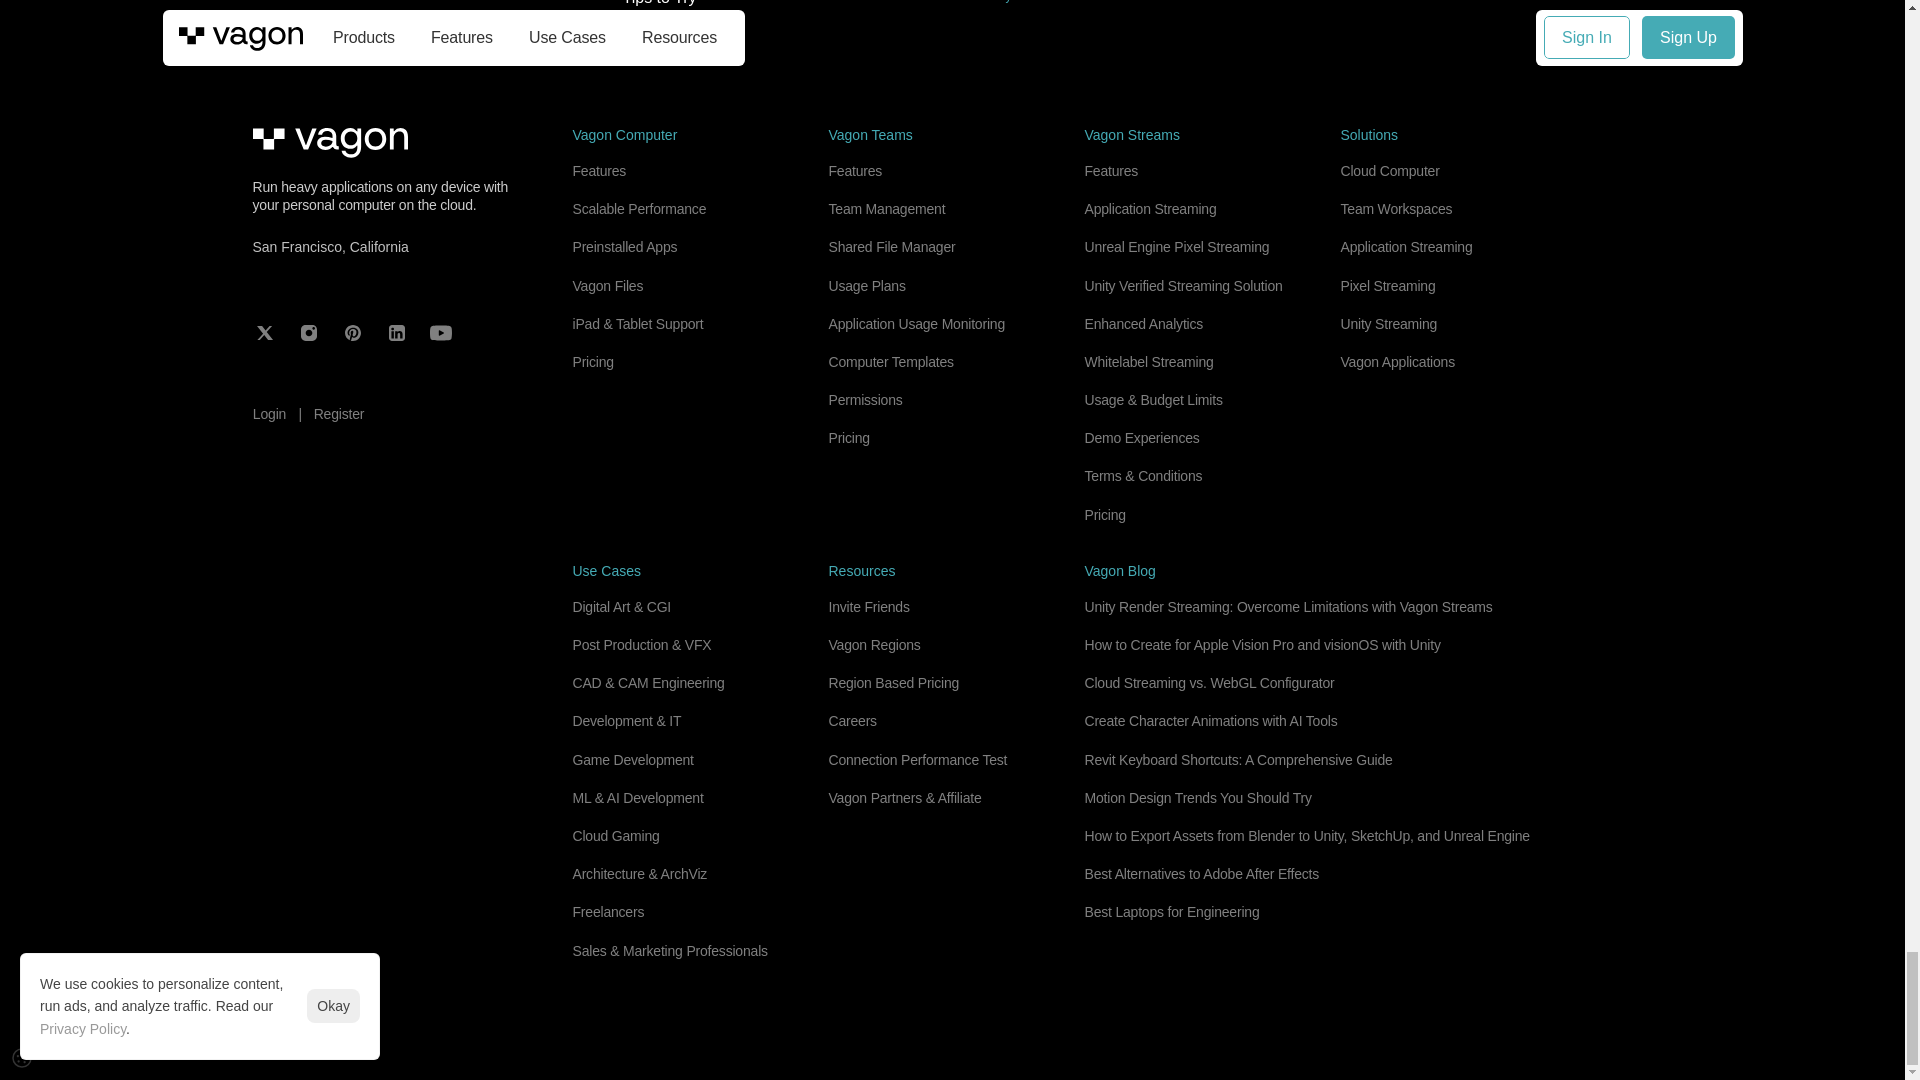 Image resolution: width=1920 pixels, height=1080 pixels. I want to click on Permissions, so click(864, 400).